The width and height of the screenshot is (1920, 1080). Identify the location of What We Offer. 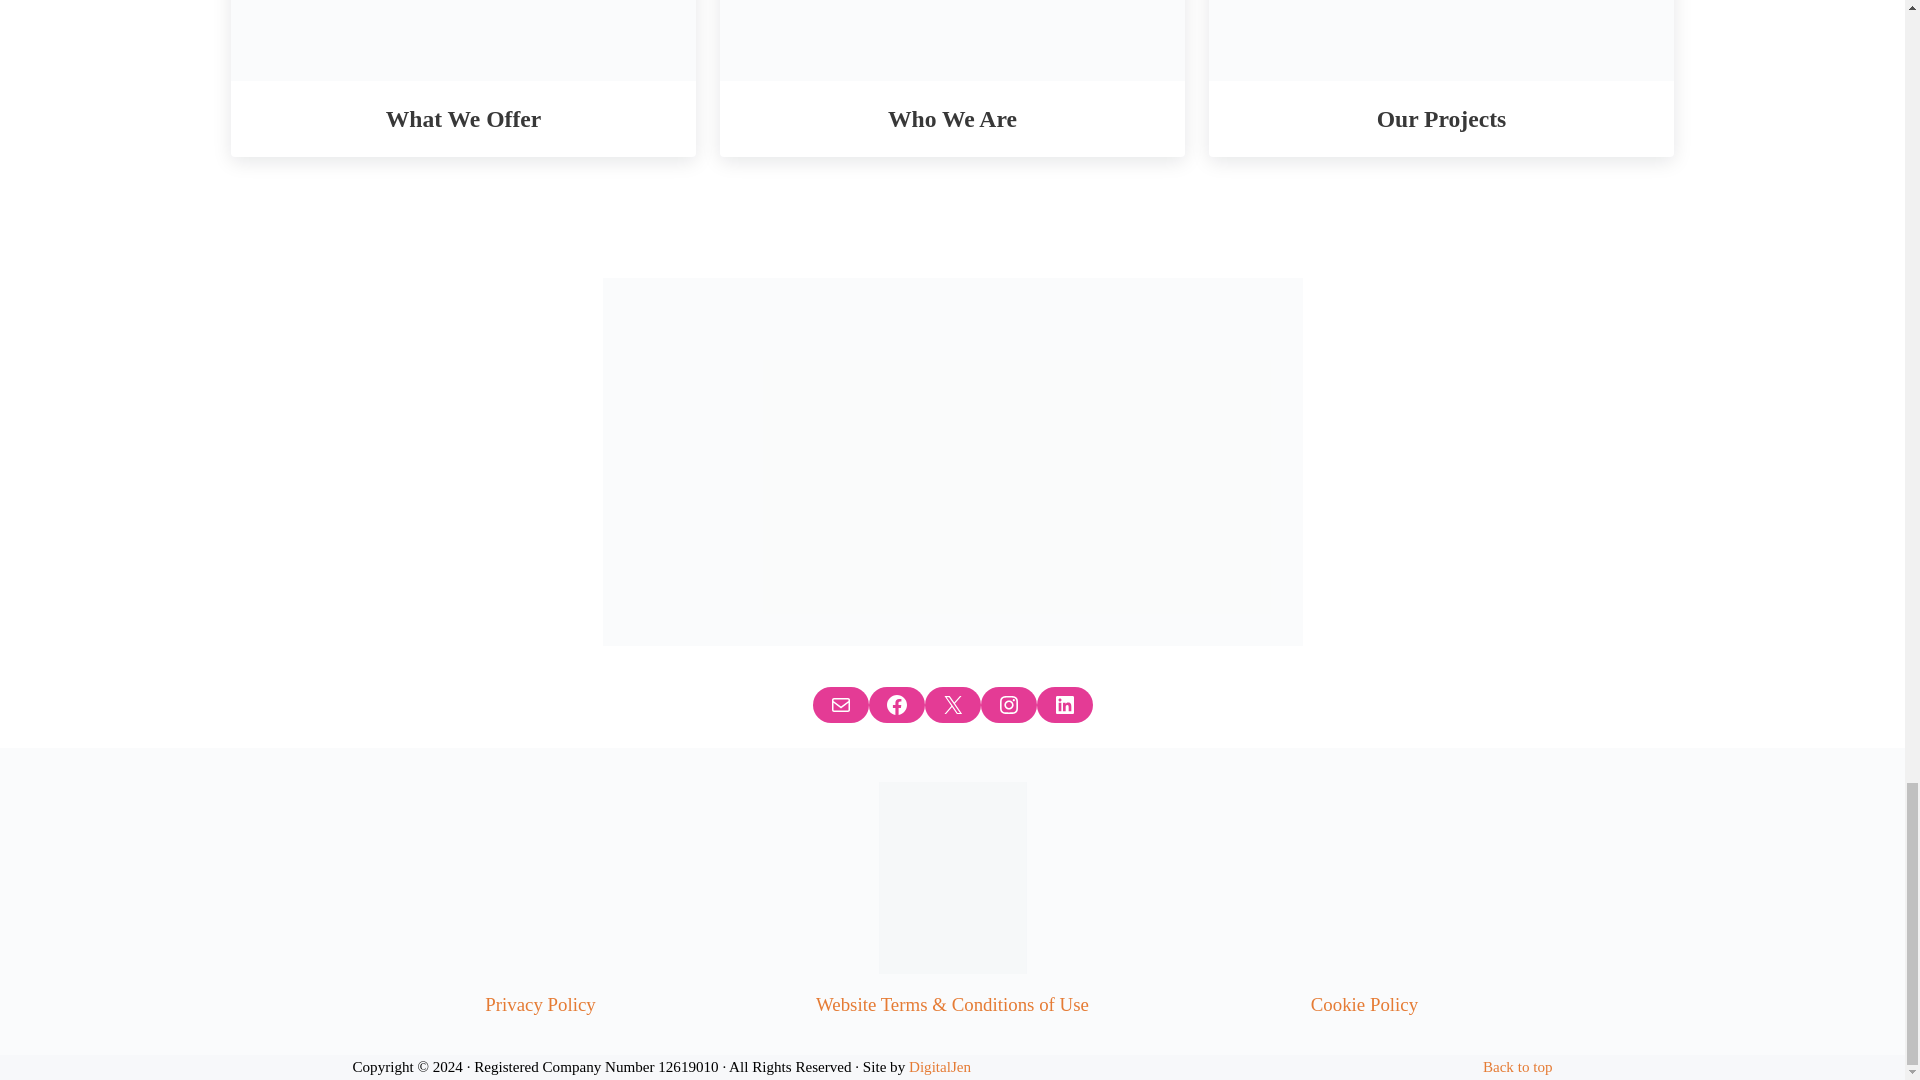
(464, 118).